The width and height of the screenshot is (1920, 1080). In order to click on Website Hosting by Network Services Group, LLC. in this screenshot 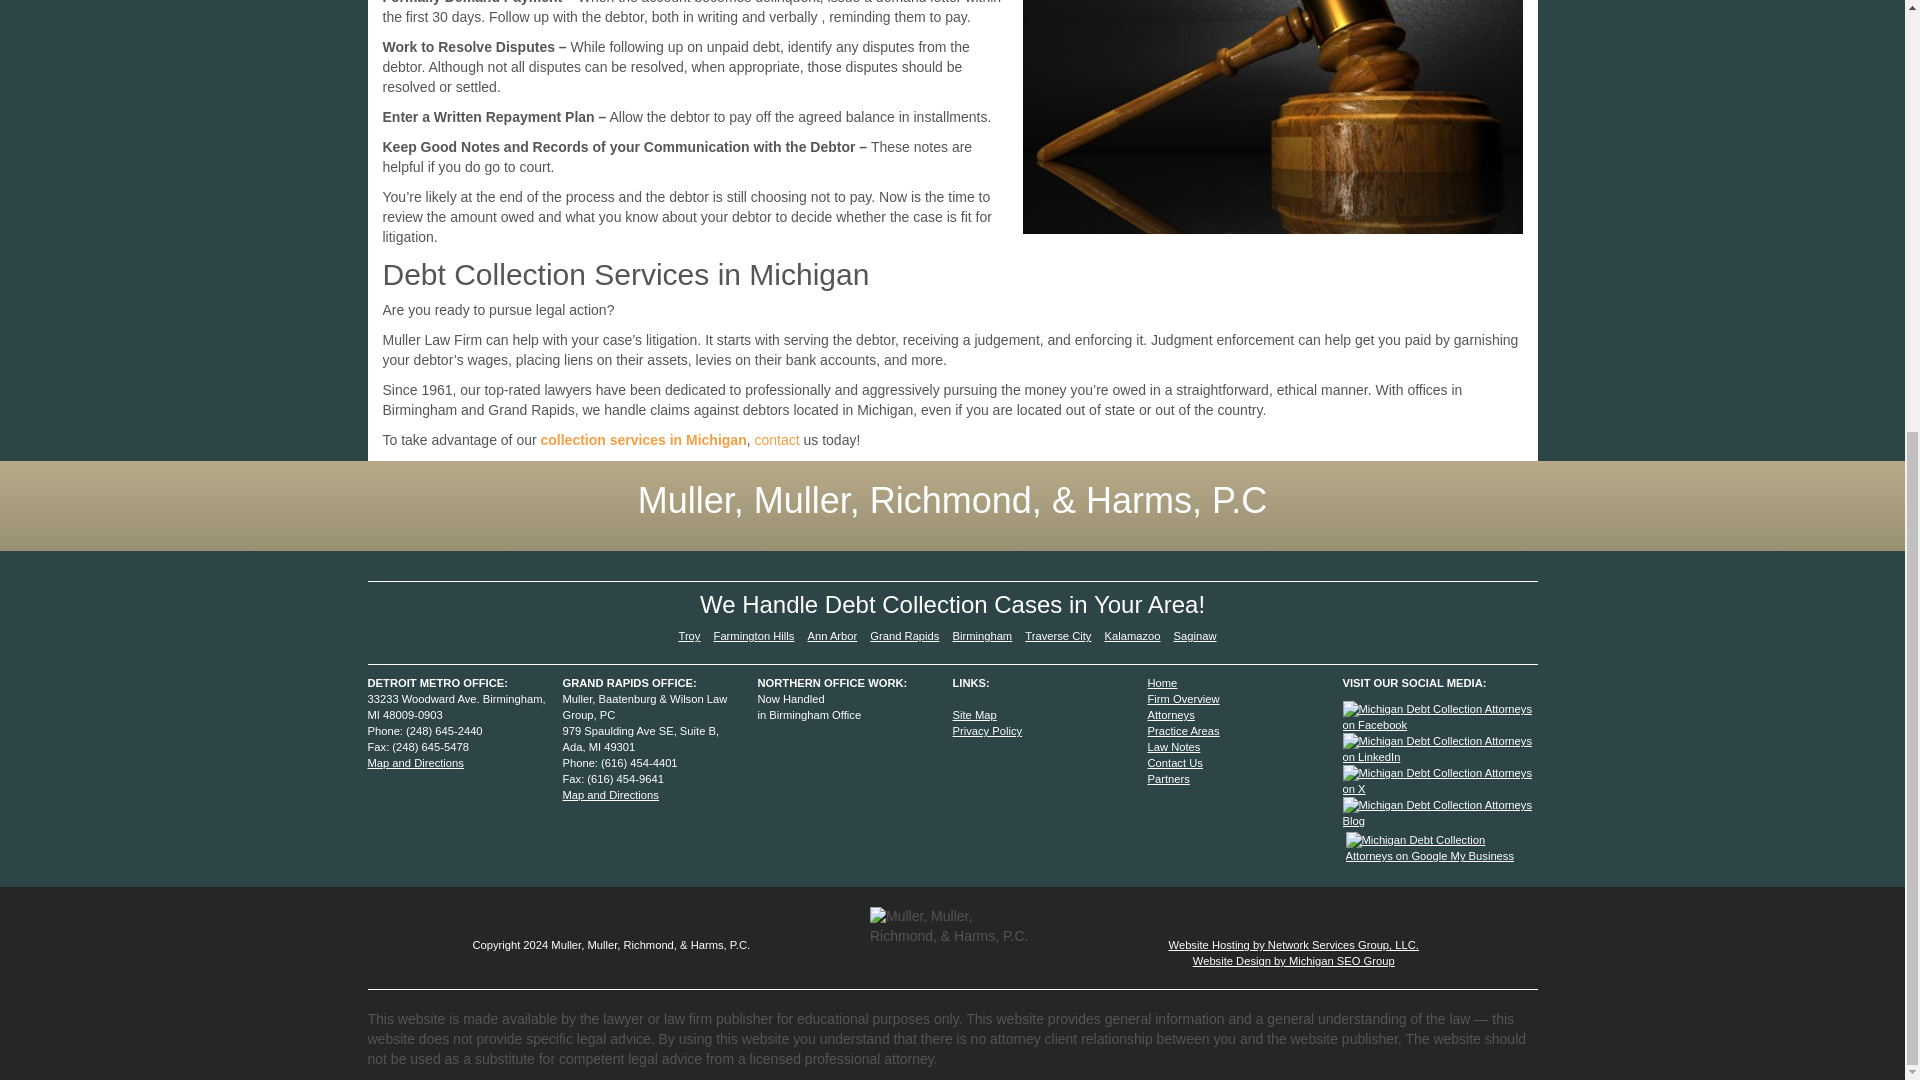, I will do `click(1294, 944)`.